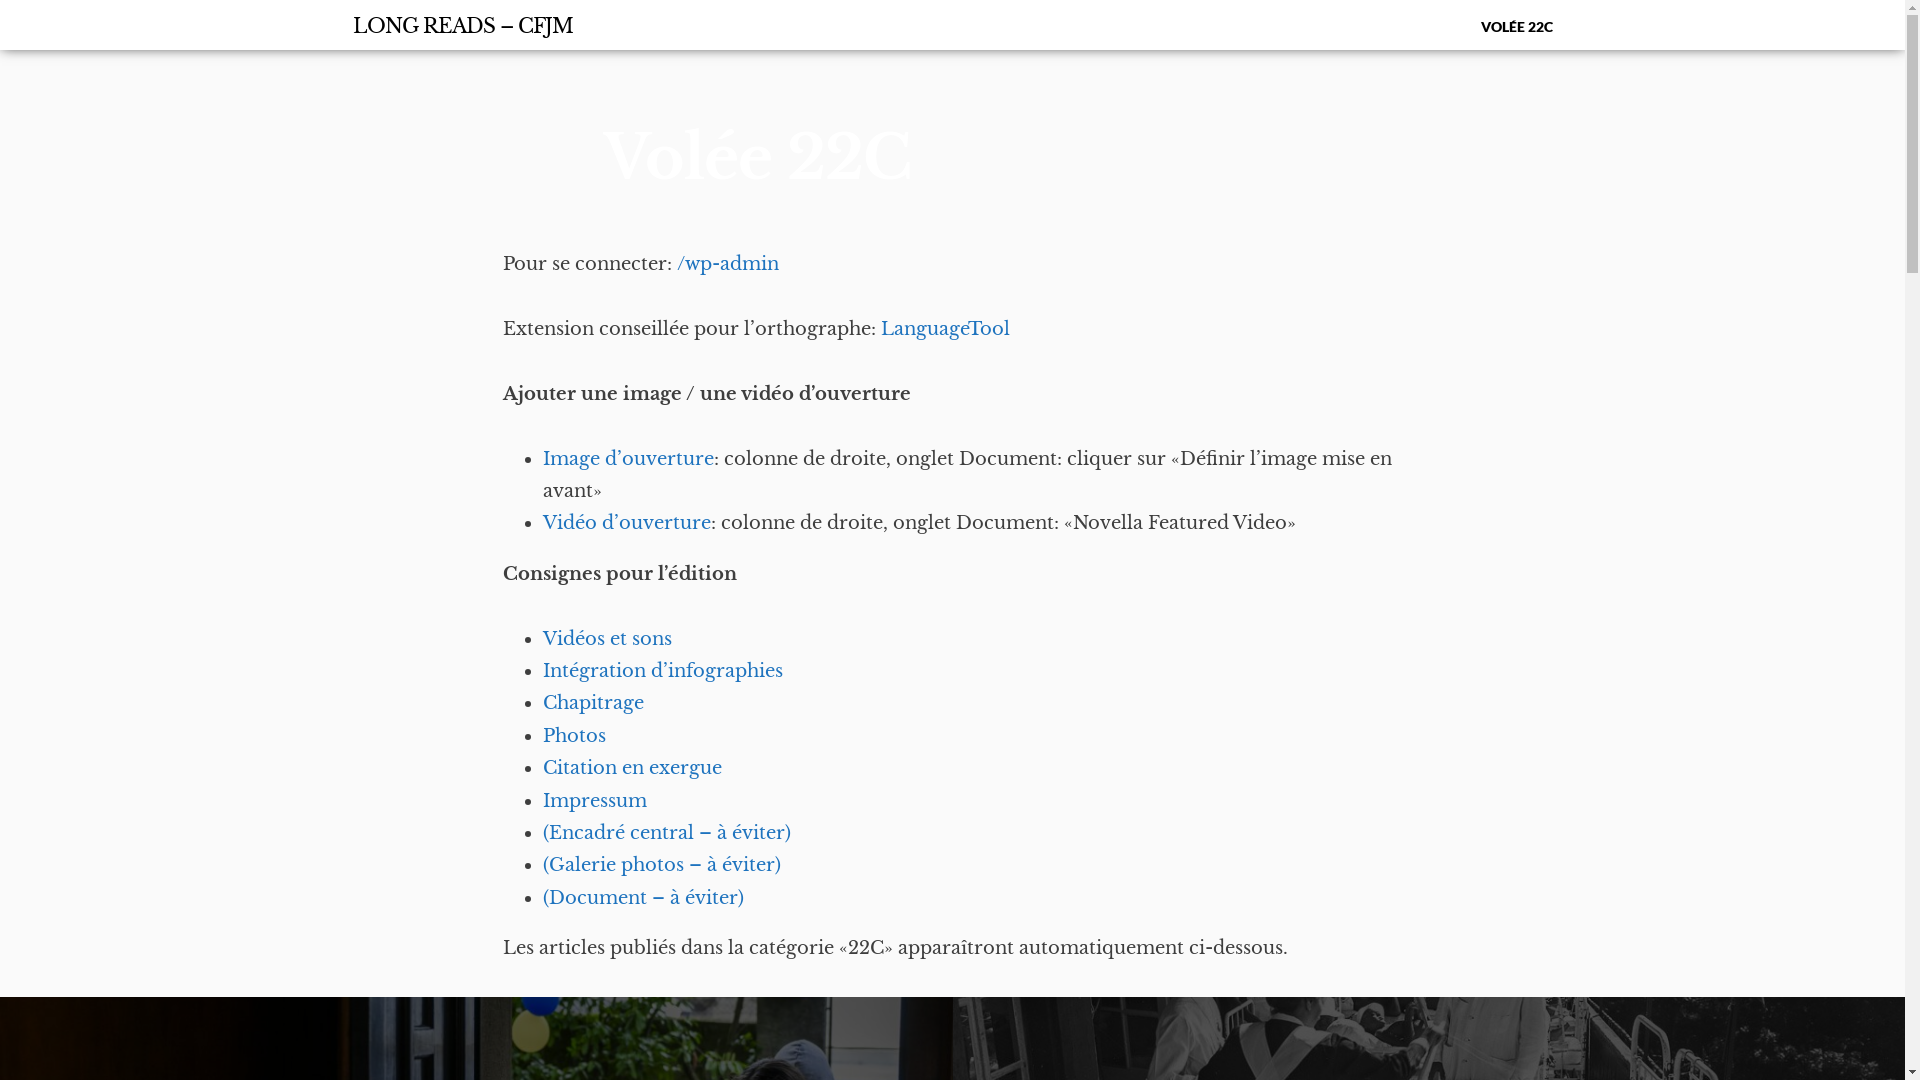  I want to click on /wp-admin, so click(727, 264).